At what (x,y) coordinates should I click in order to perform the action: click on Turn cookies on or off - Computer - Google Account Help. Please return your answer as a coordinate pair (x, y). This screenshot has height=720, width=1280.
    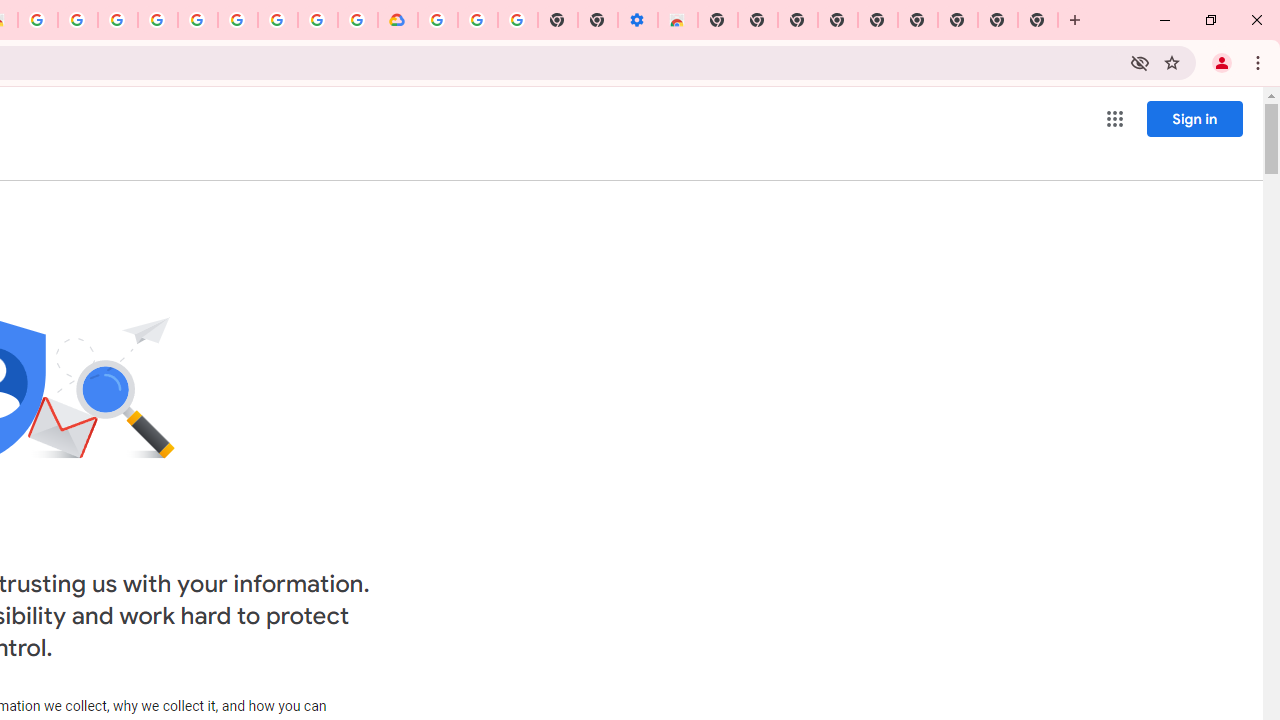
    Looking at the image, I should click on (517, 20).